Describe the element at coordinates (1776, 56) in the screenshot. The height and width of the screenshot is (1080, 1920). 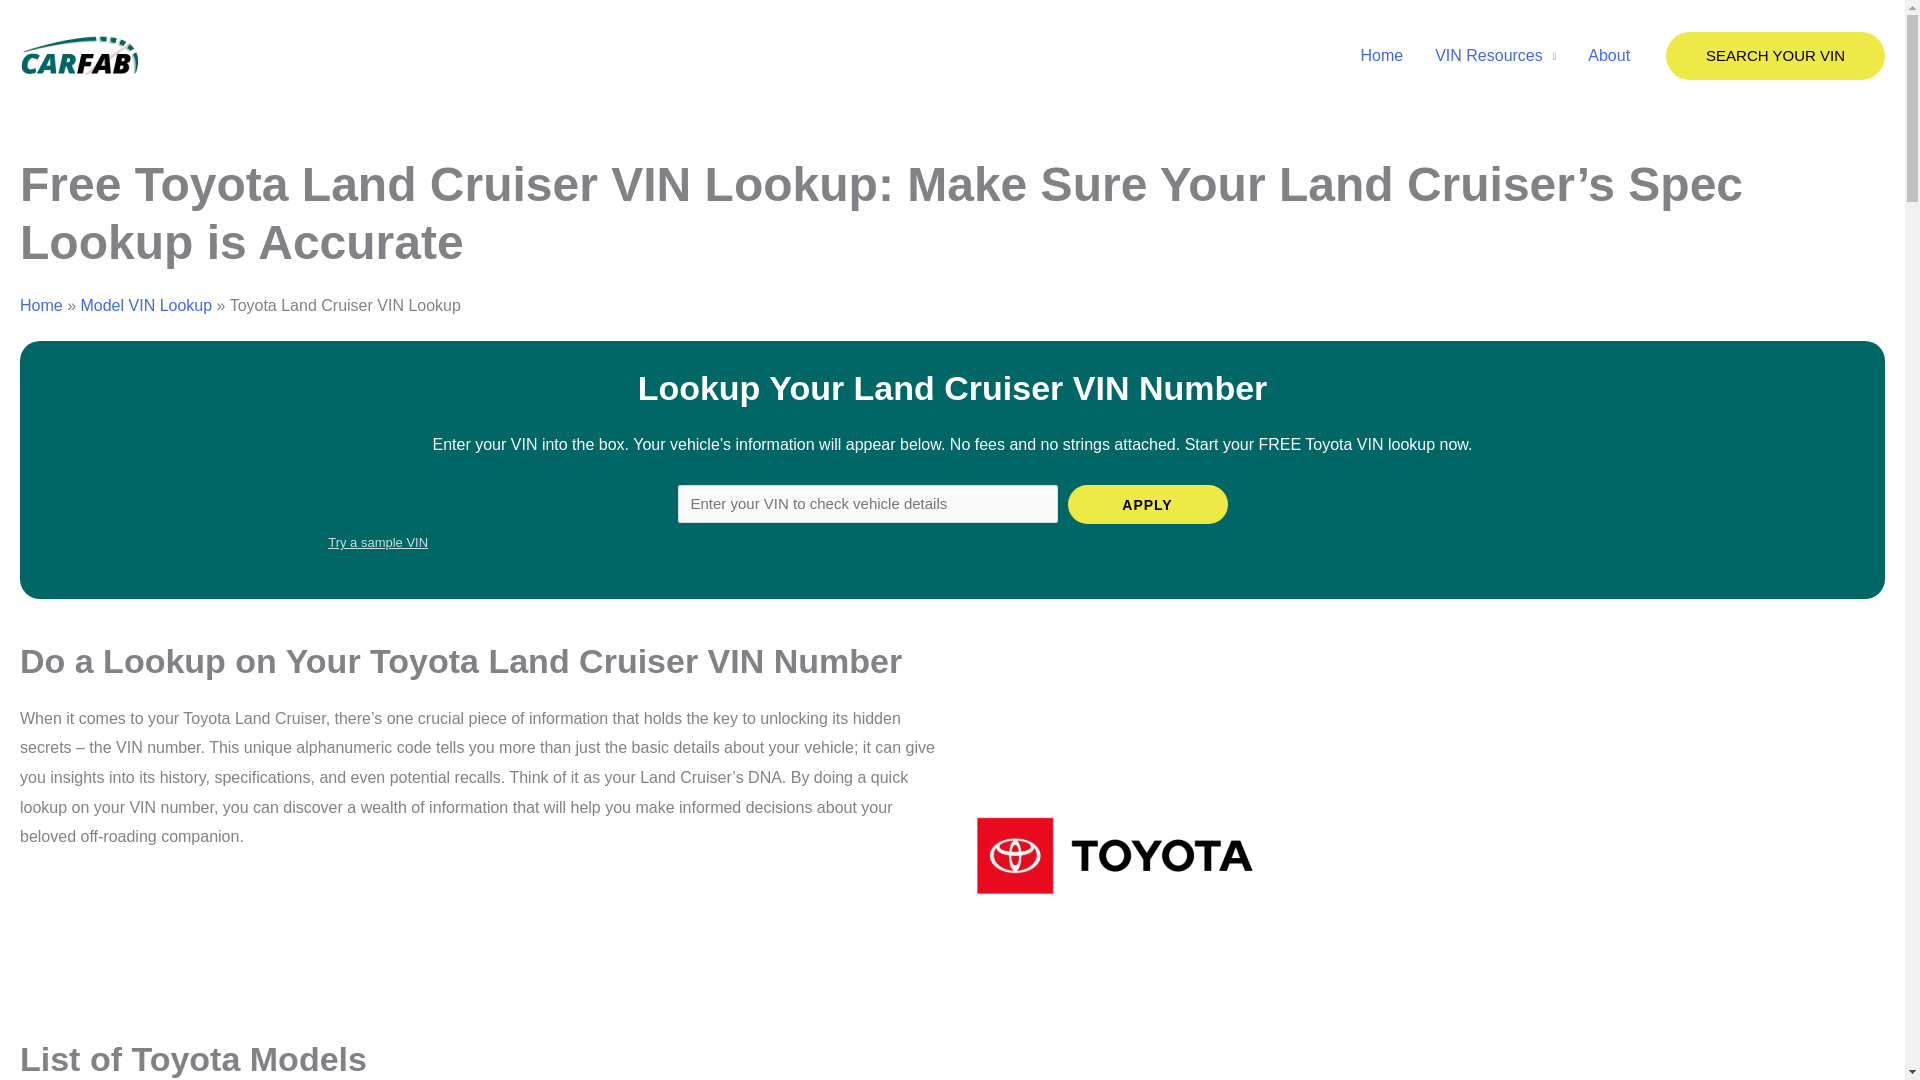
I see `SEARCH YOUR VIN` at that location.